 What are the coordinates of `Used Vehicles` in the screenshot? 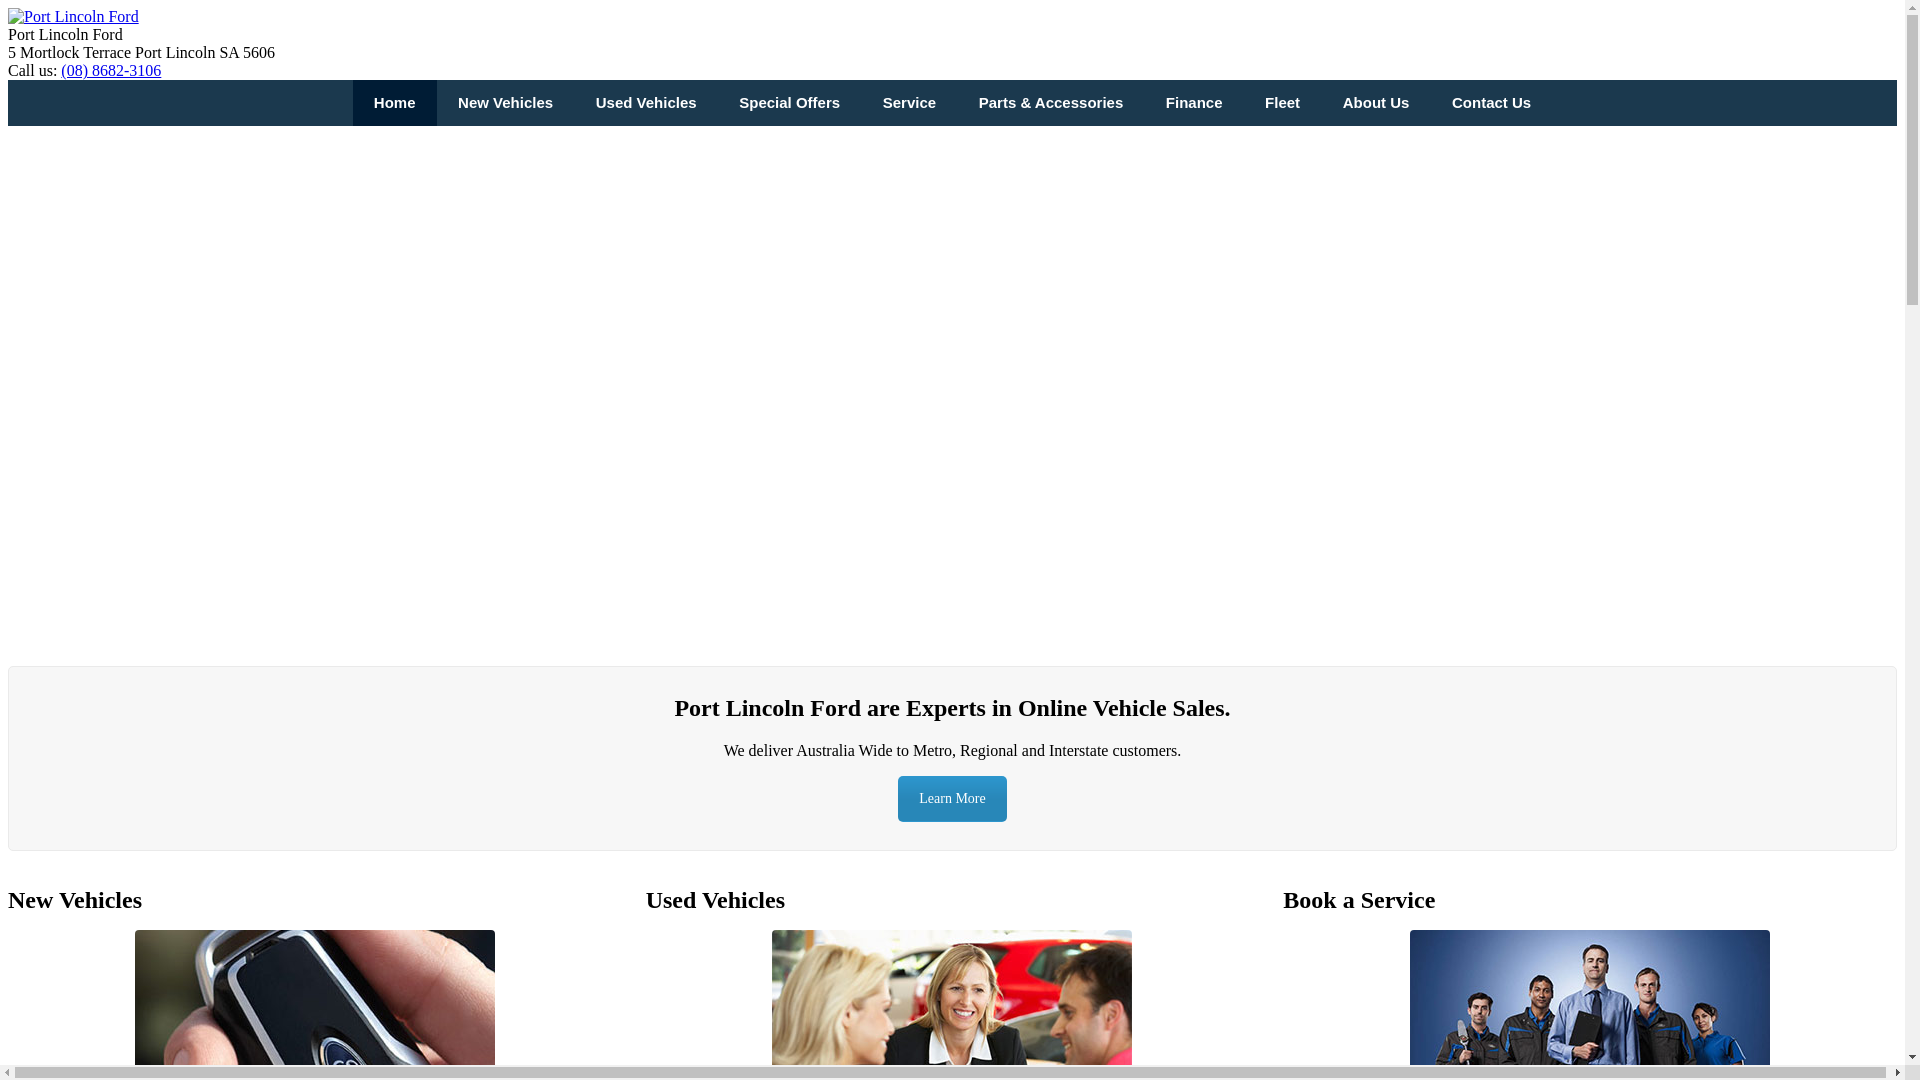 It's located at (646, 103).